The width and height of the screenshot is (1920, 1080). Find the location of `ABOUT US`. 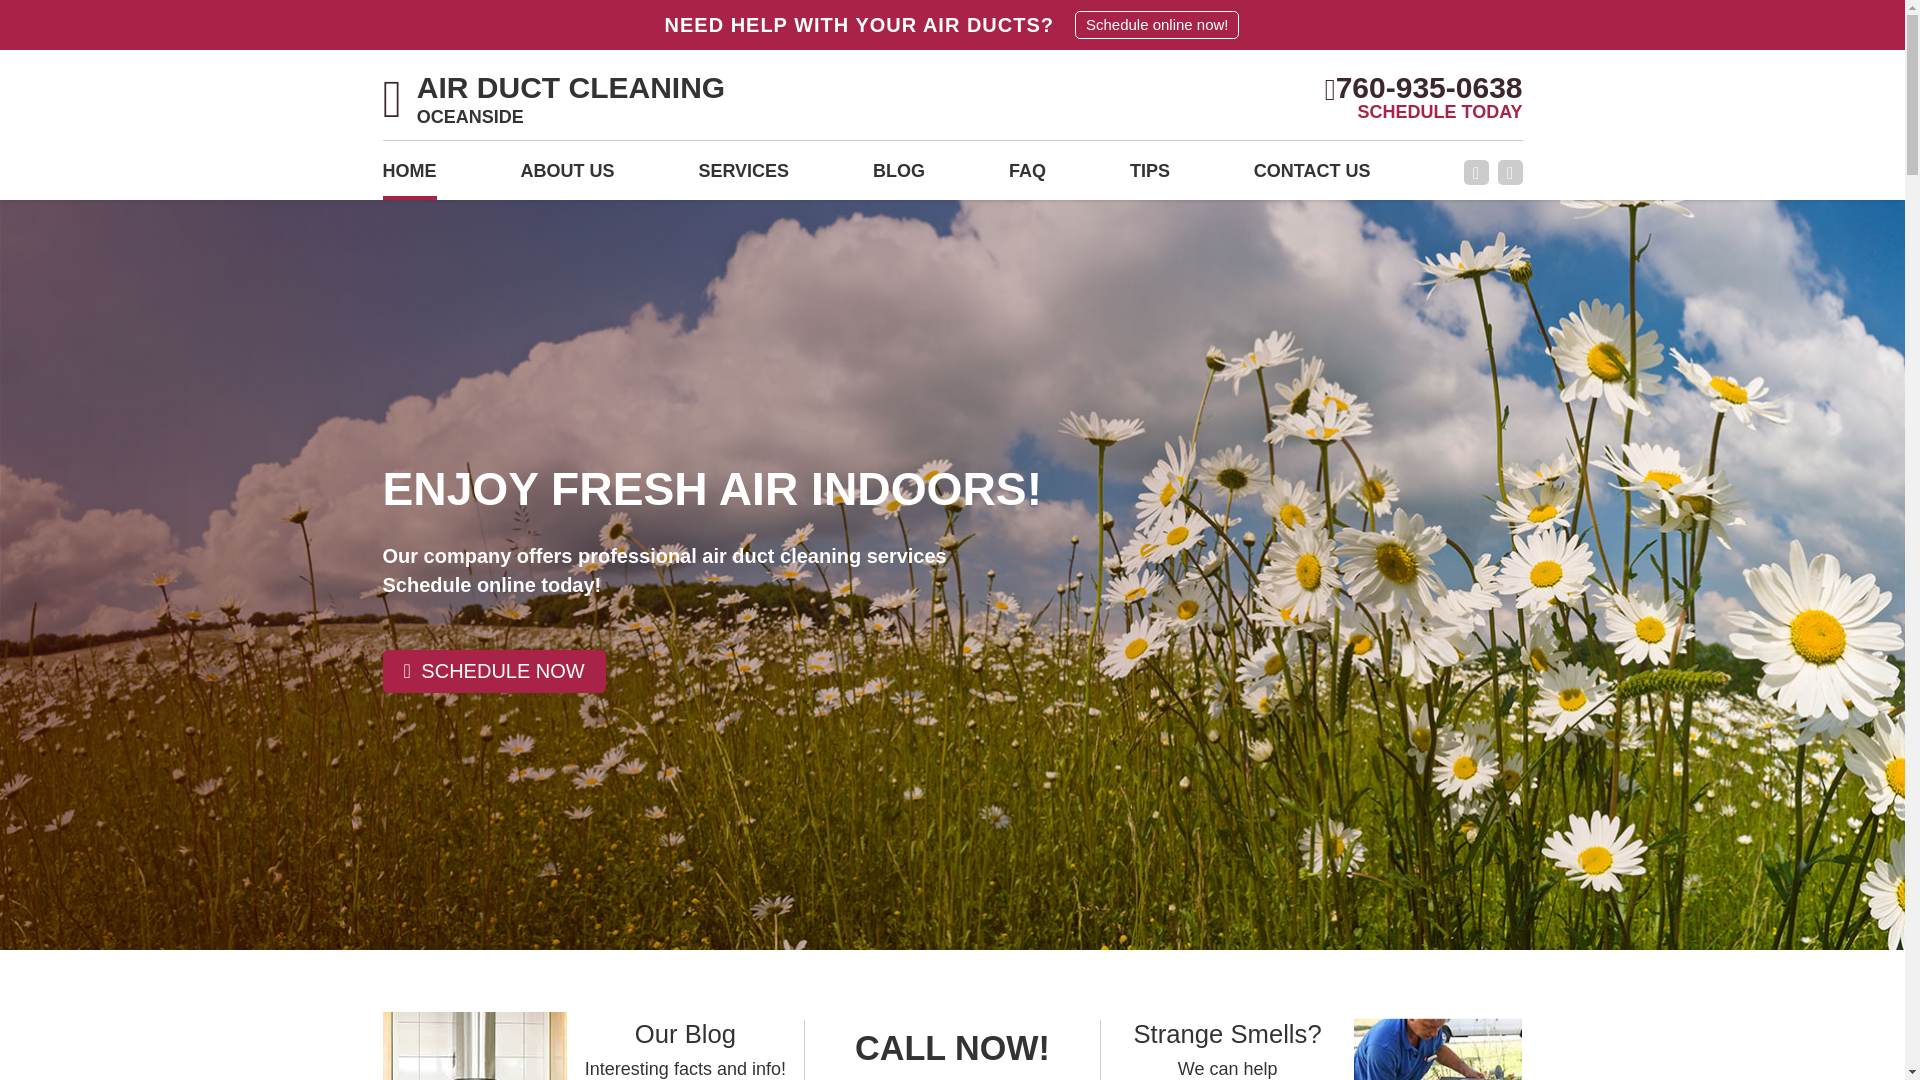

ABOUT US is located at coordinates (567, 177).